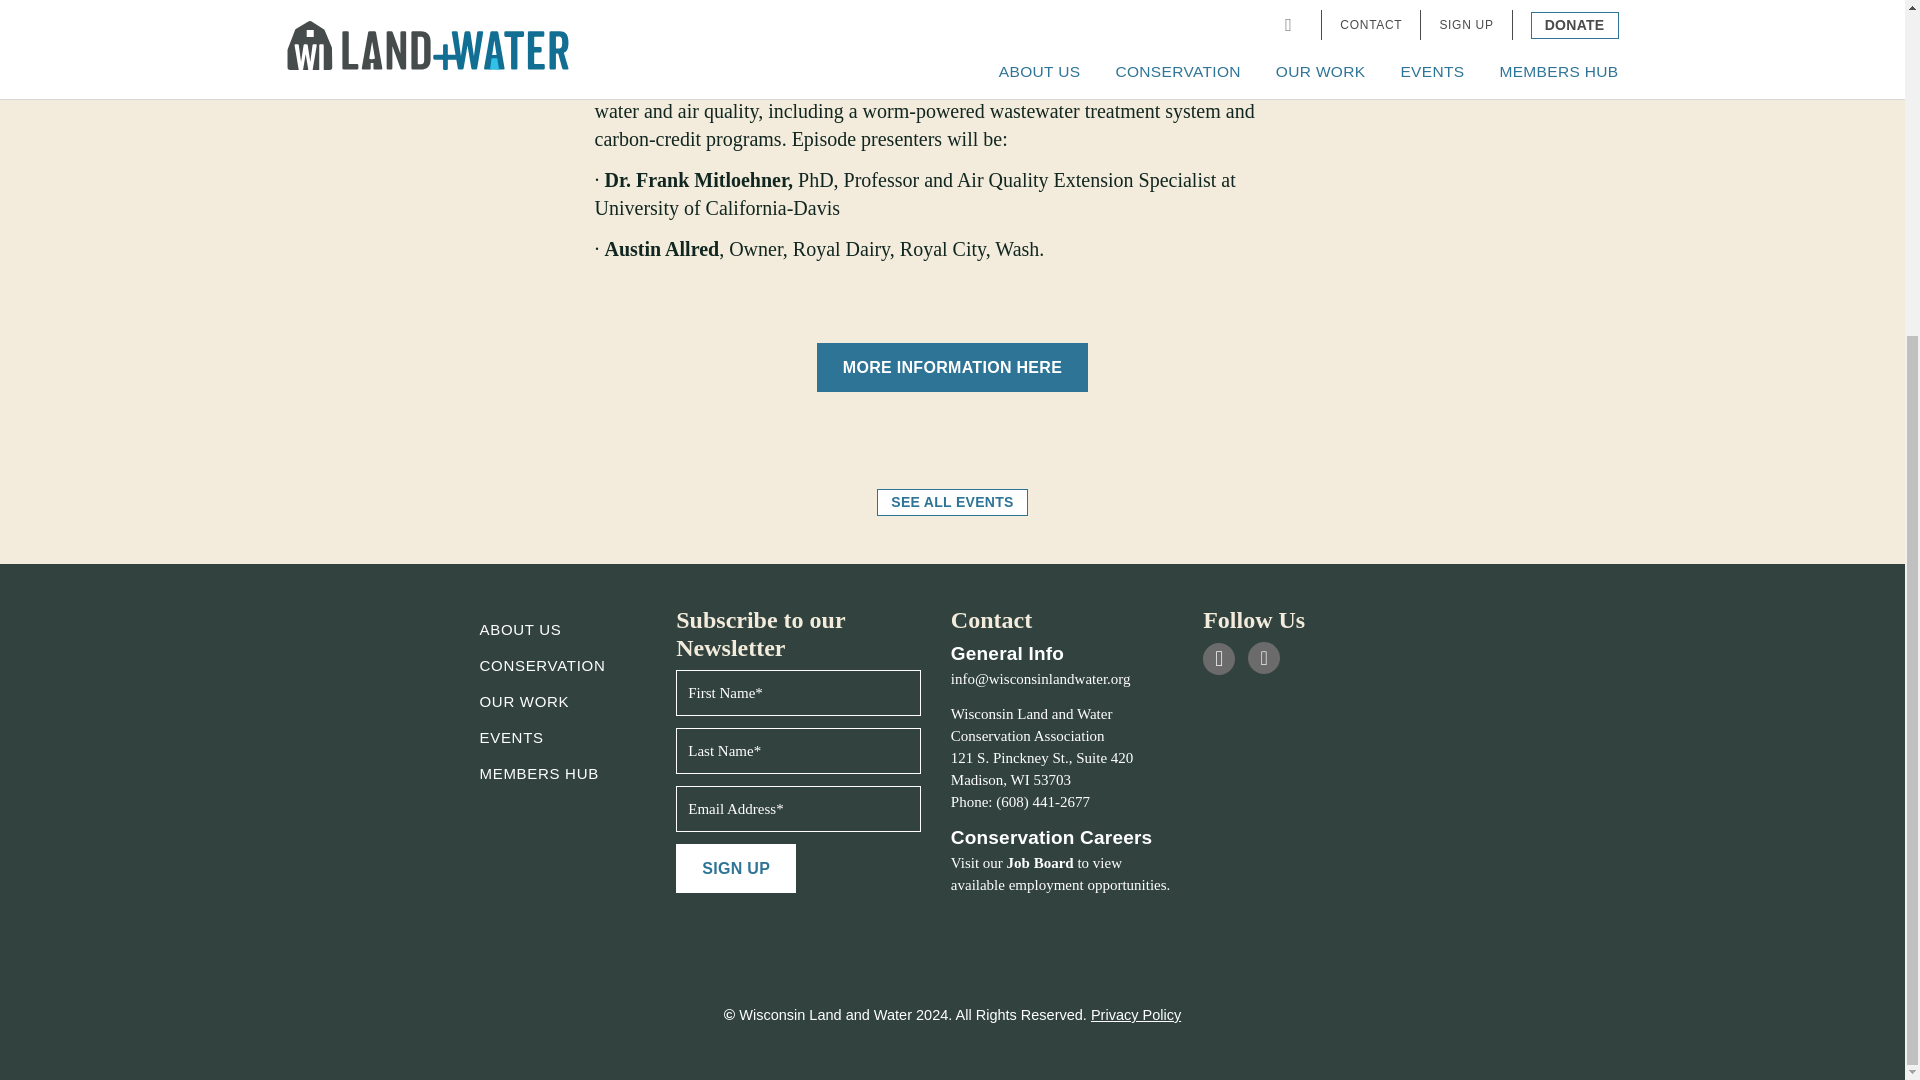 The width and height of the screenshot is (1920, 1080). What do you see at coordinates (952, 502) in the screenshot?
I see `SEE ALL EVENTS` at bounding box center [952, 502].